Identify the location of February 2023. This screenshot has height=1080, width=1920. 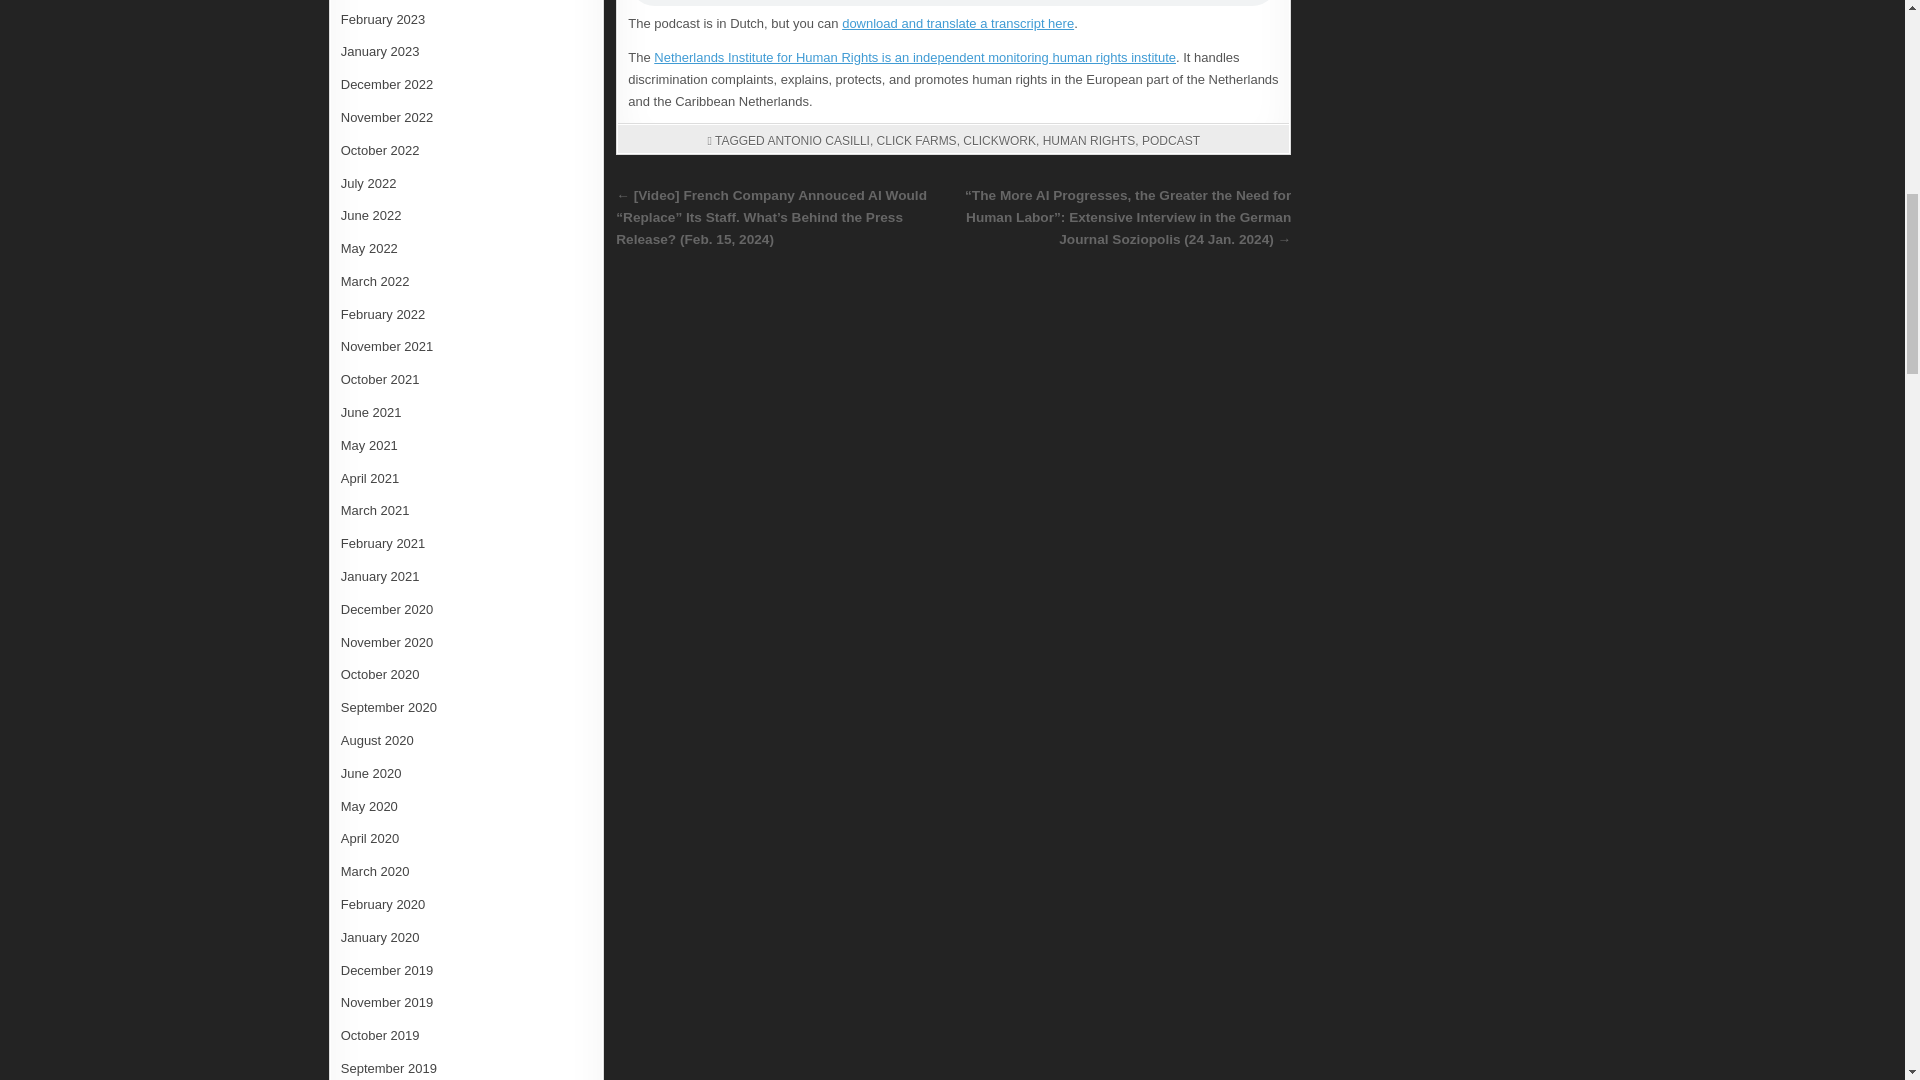
(384, 19).